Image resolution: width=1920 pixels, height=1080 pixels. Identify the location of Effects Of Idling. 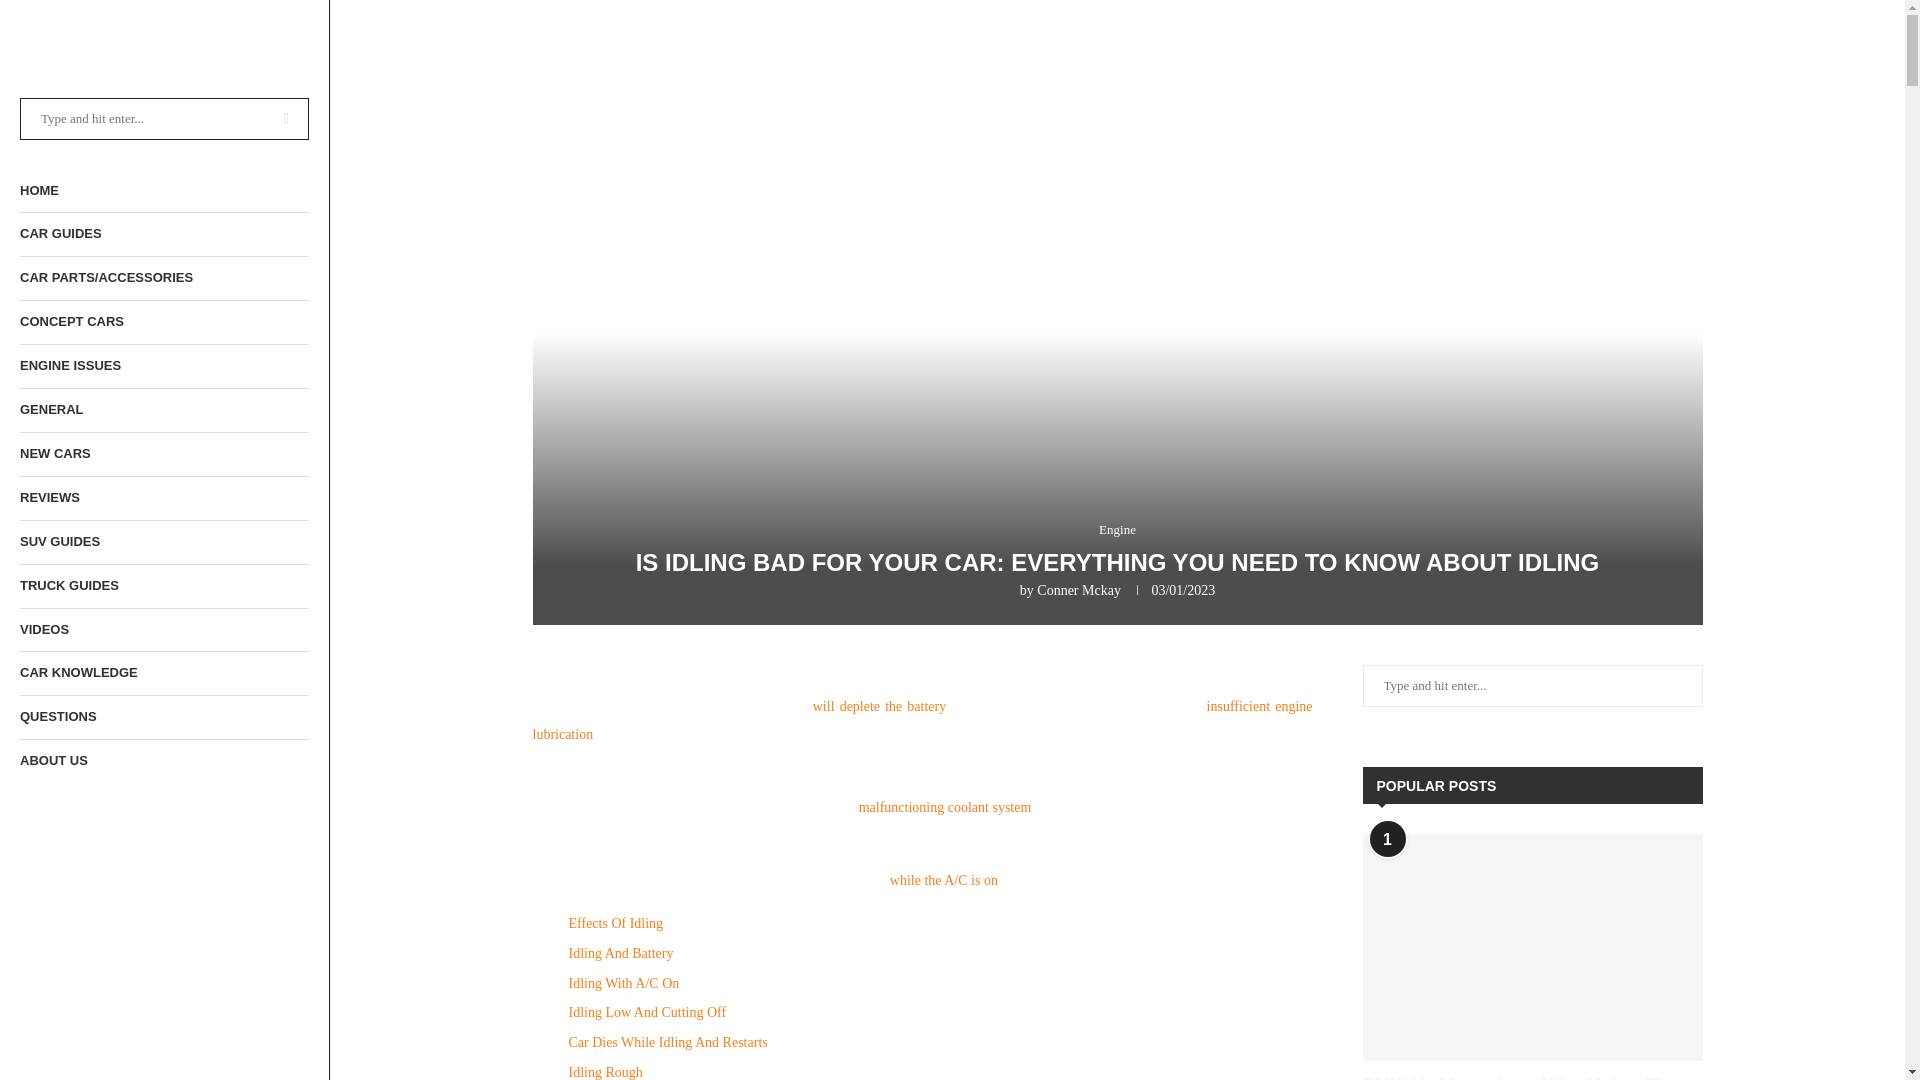
(615, 922).